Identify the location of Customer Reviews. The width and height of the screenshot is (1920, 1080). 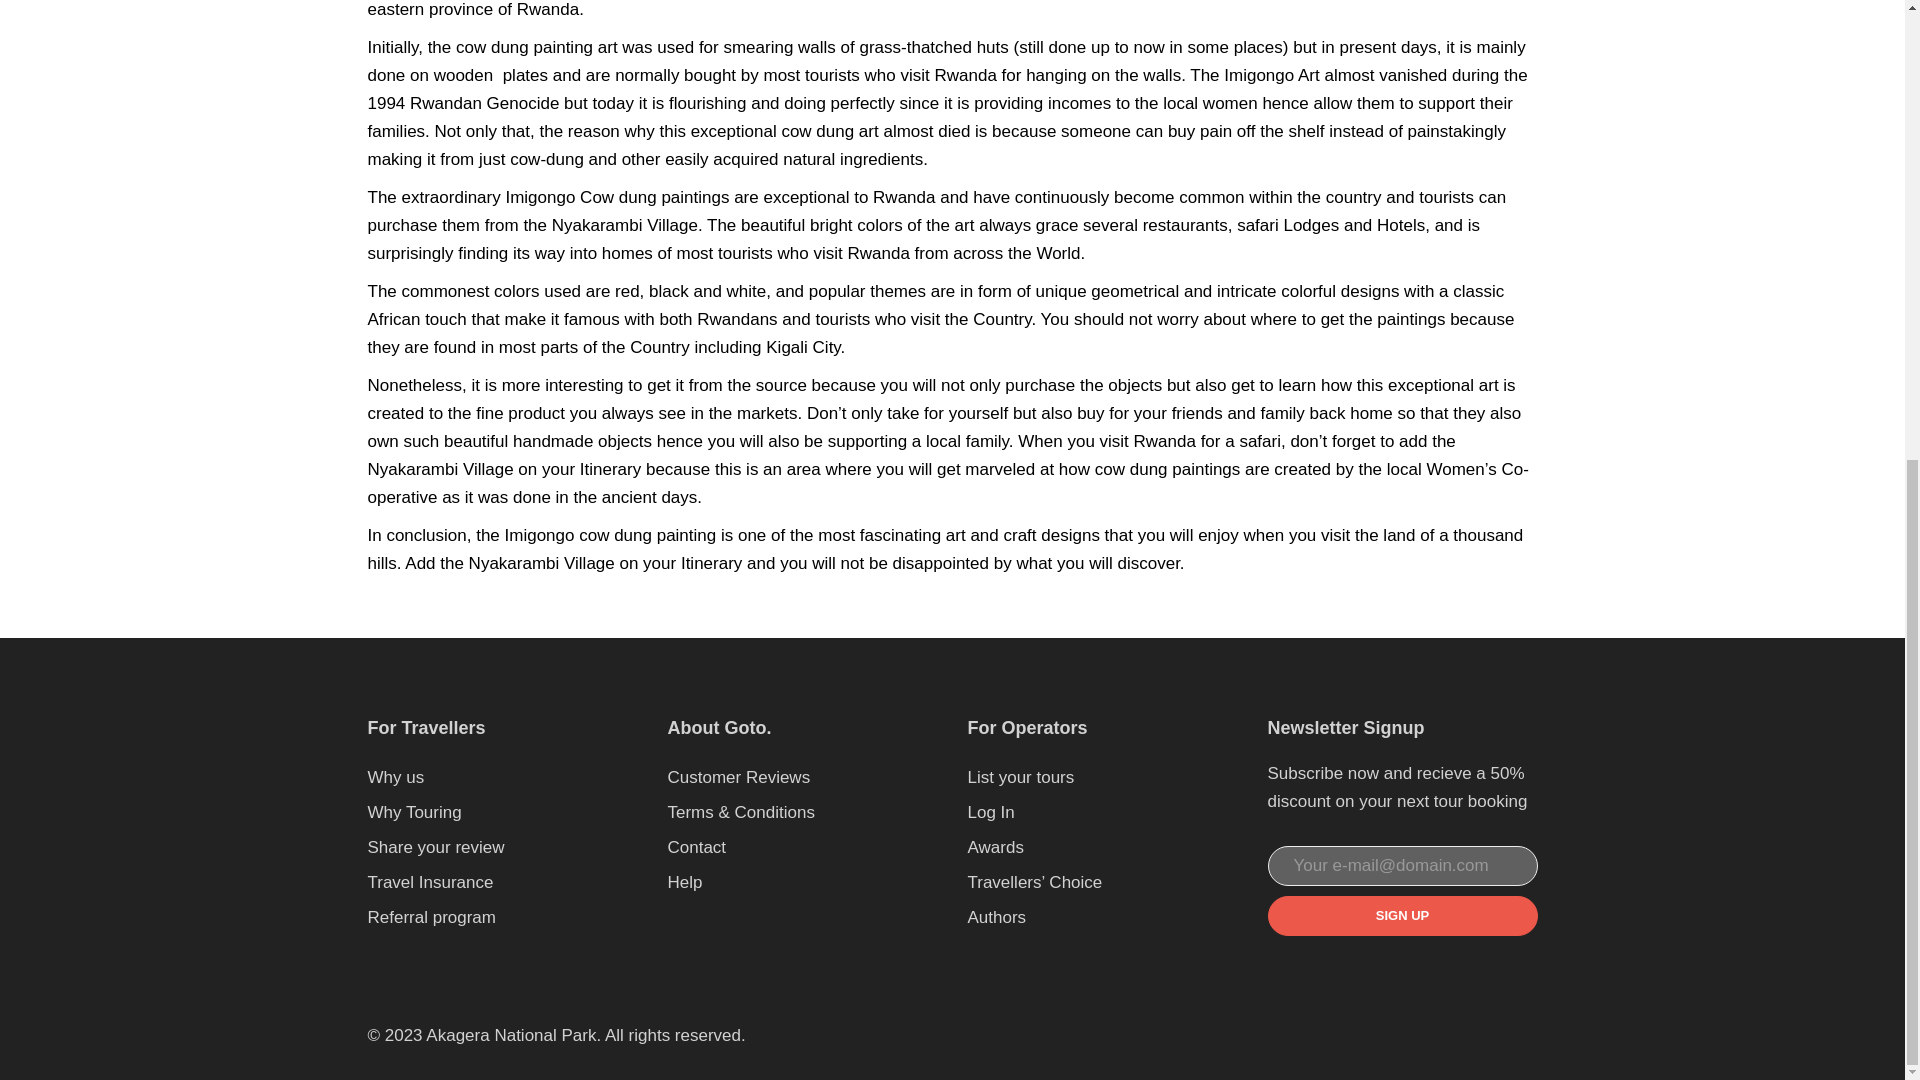
(739, 777).